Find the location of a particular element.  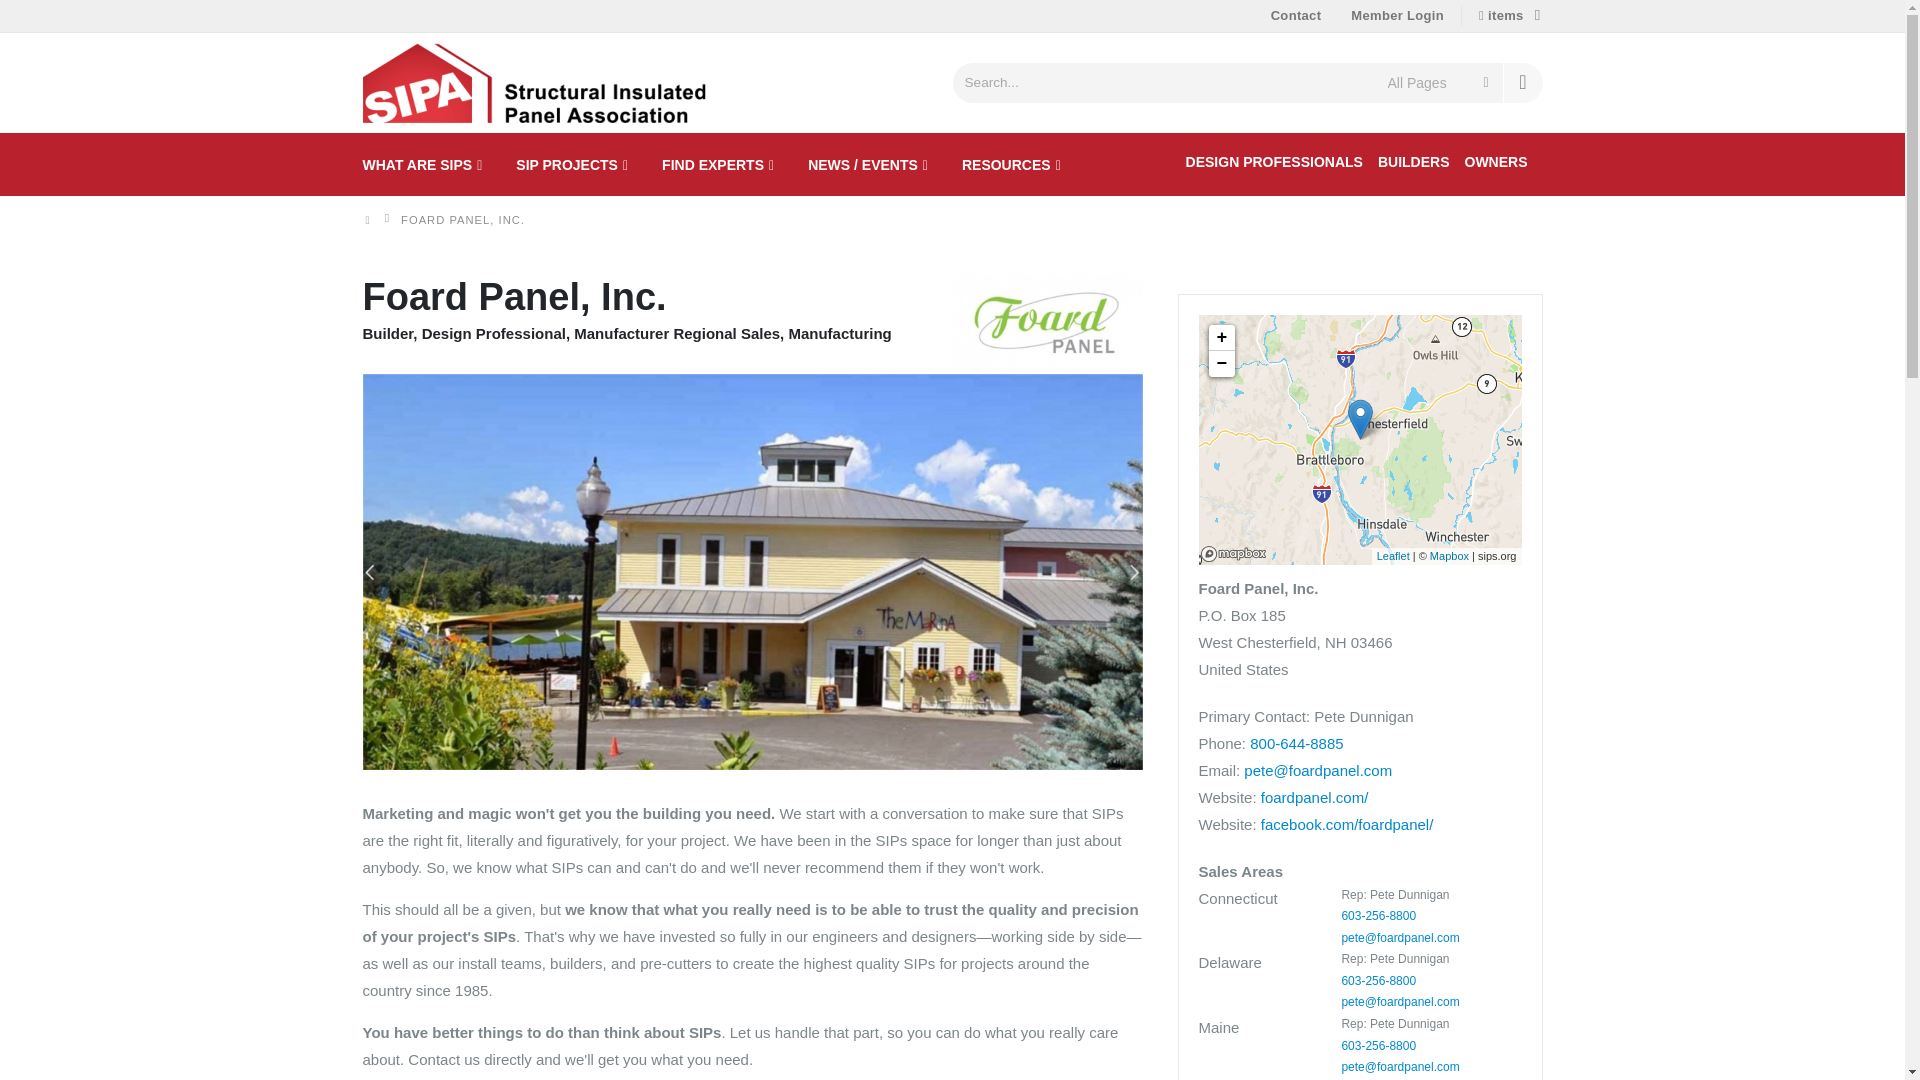

DESIGN PROFESSIONALS is located at coordinates (1274, 161).